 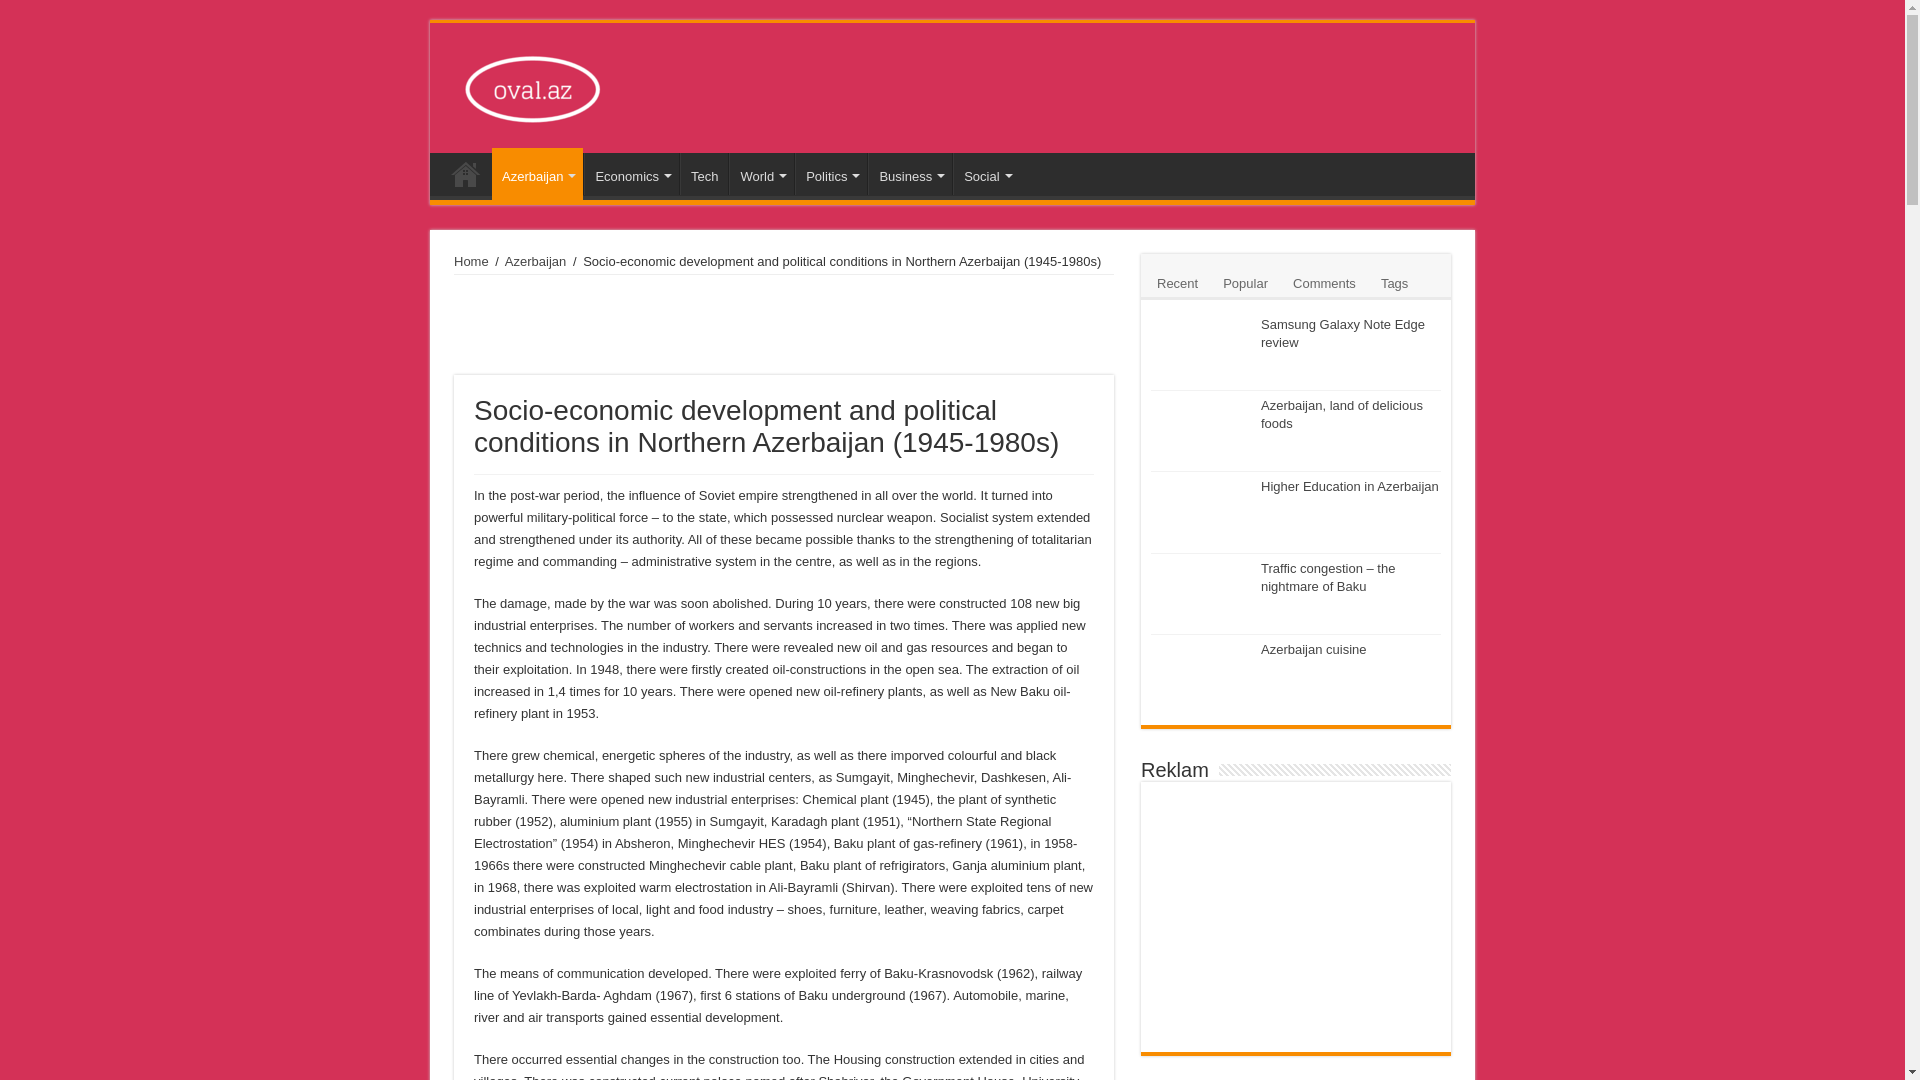 What do you see at coordinates (465, 174) in the screenshot?
I see `Home` at bounding box center [465, 174].